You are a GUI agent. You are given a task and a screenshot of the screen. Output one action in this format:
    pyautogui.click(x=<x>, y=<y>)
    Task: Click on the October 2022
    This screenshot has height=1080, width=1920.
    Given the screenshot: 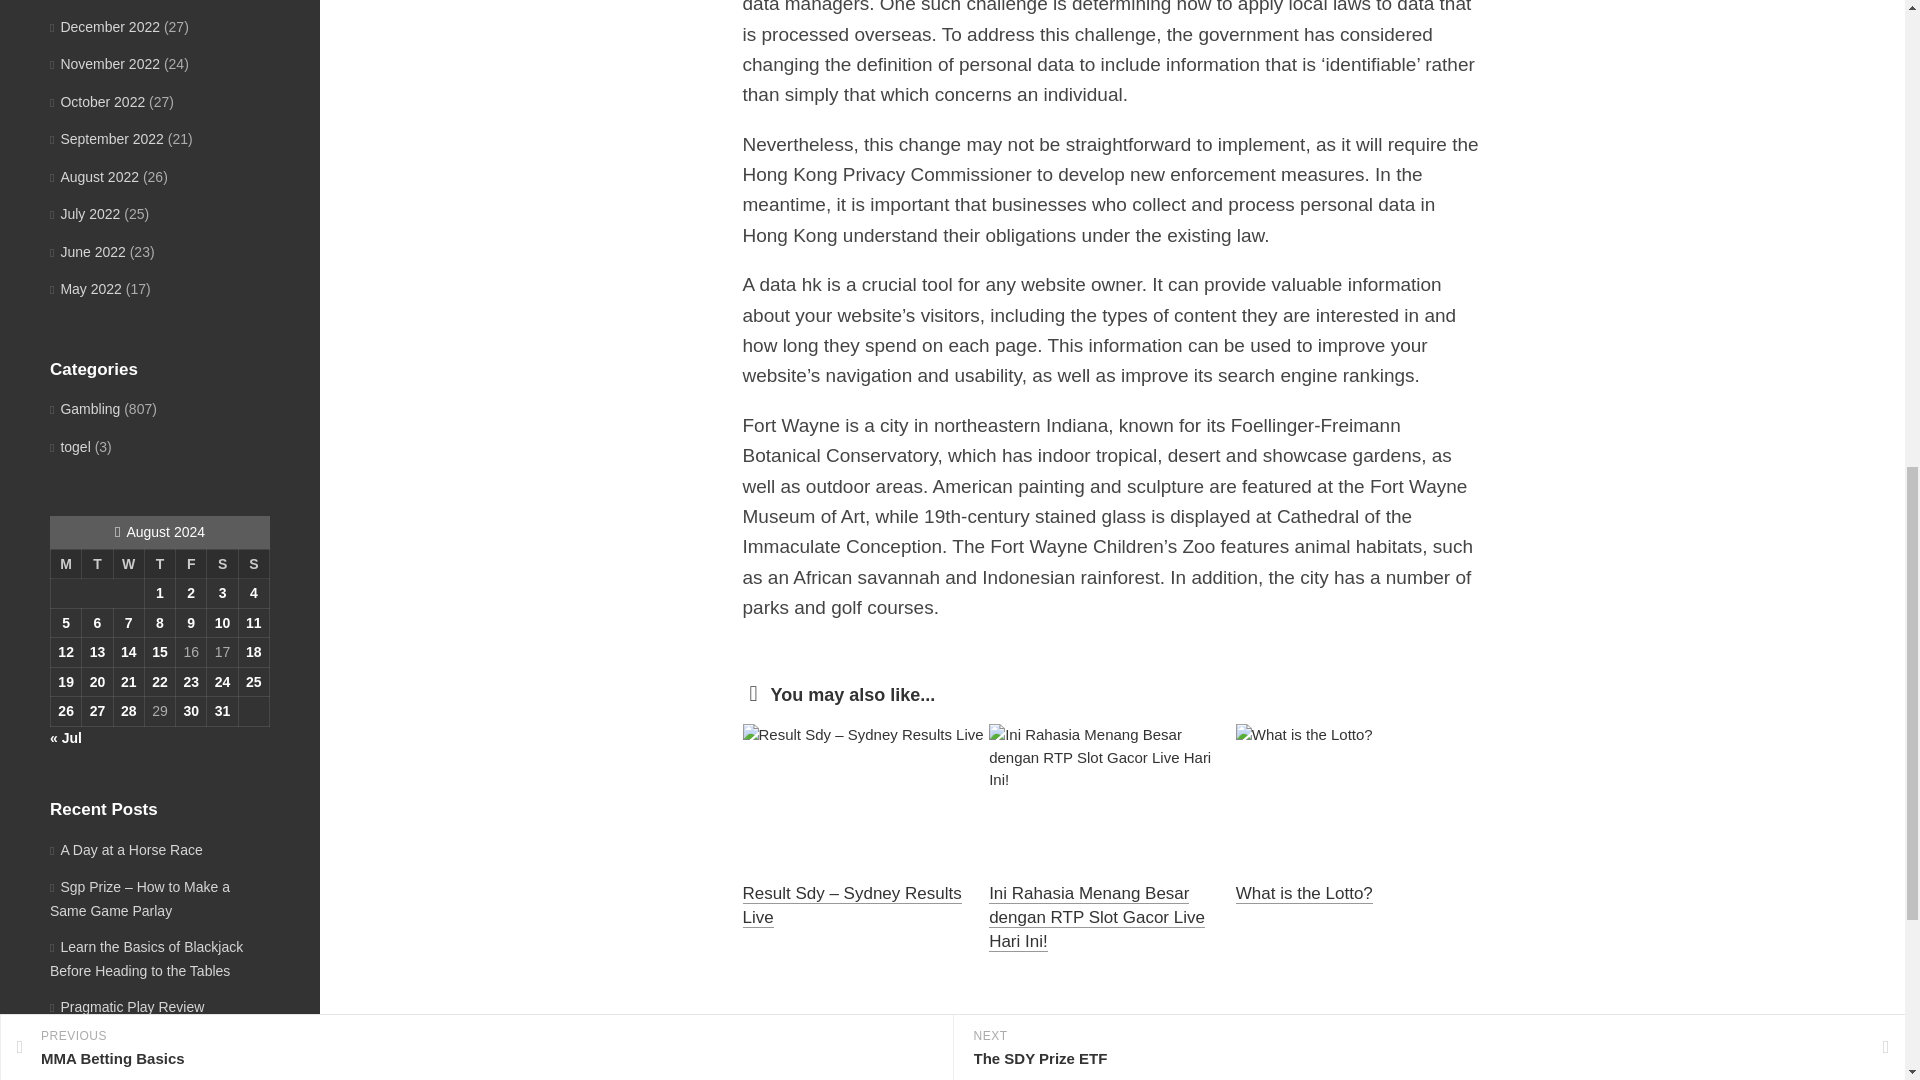 What is the action you would take?
    pyautogui.click(x=97, y=102)
    